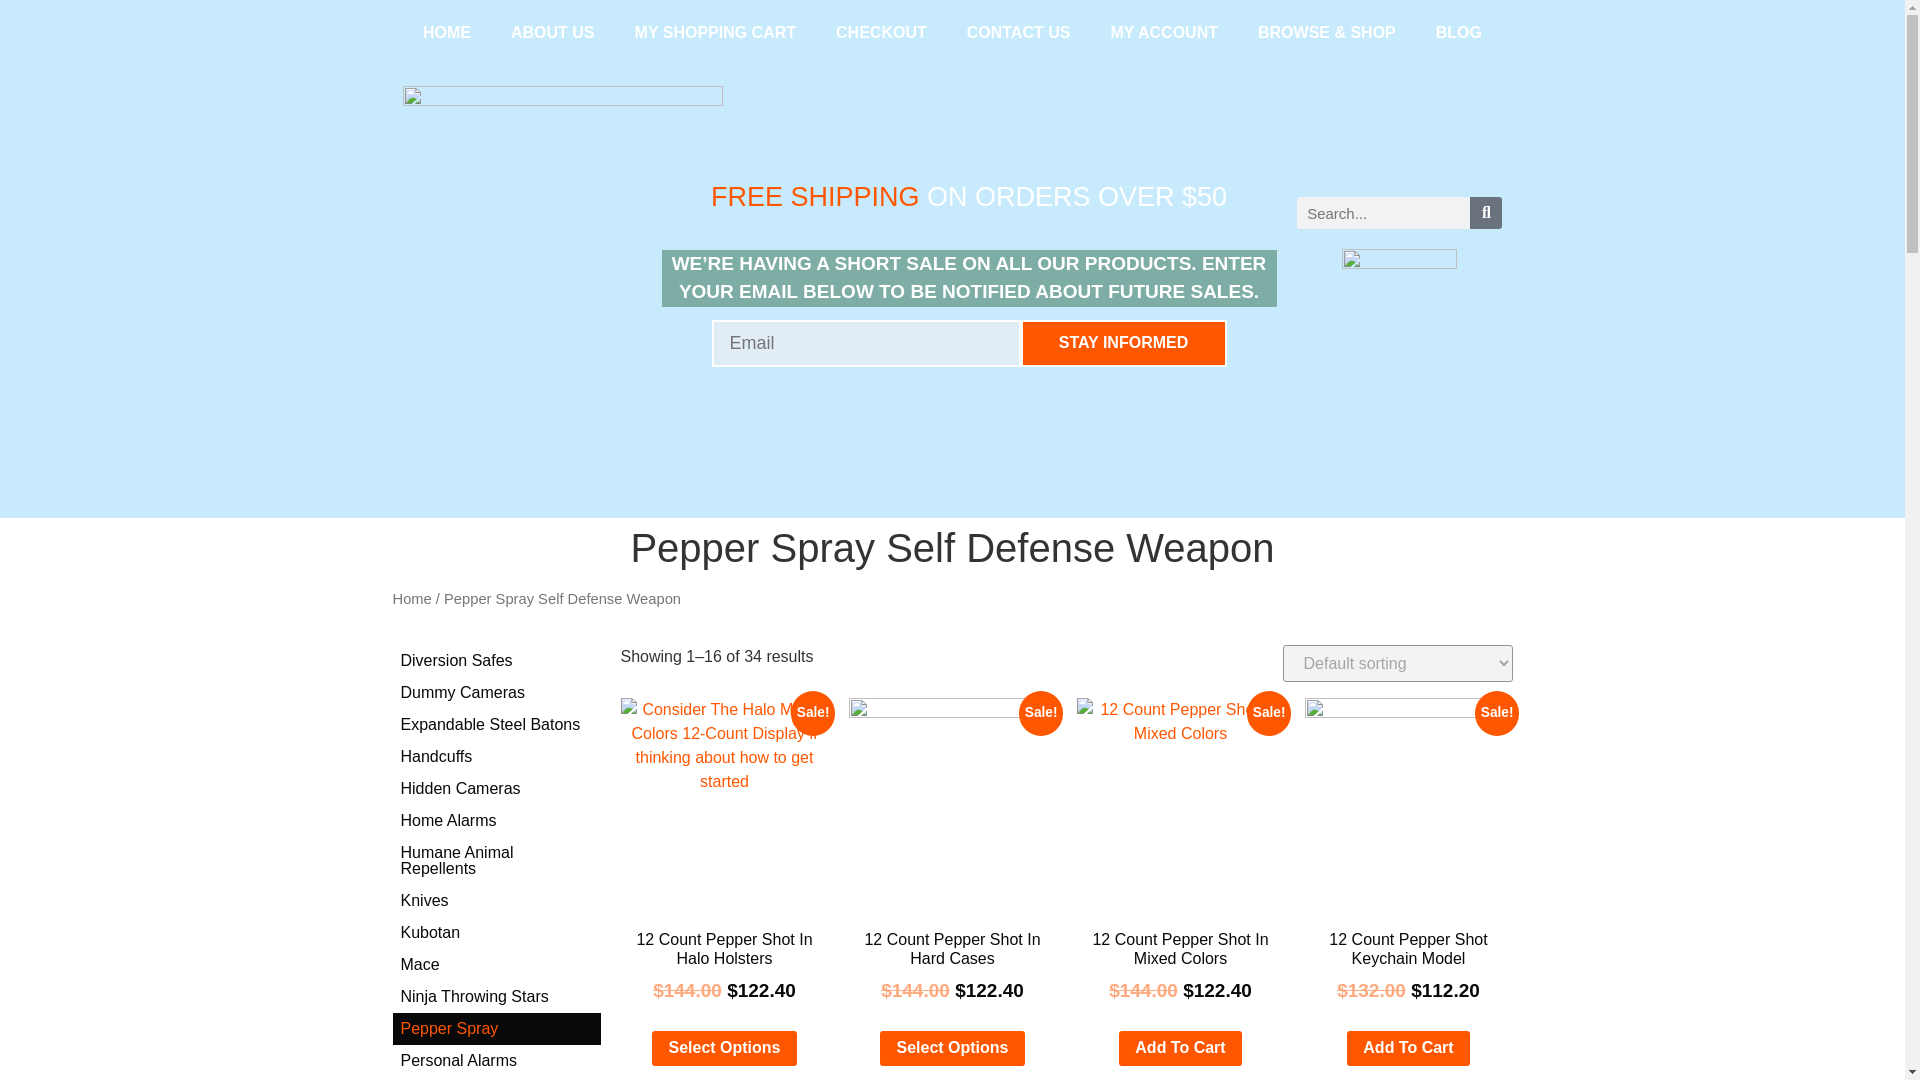 This screenshot has height=1080, width=1920. Describe the element at coordinates (1164, 32) in the screenshot. I see `MY ACCOUNT` at that location.